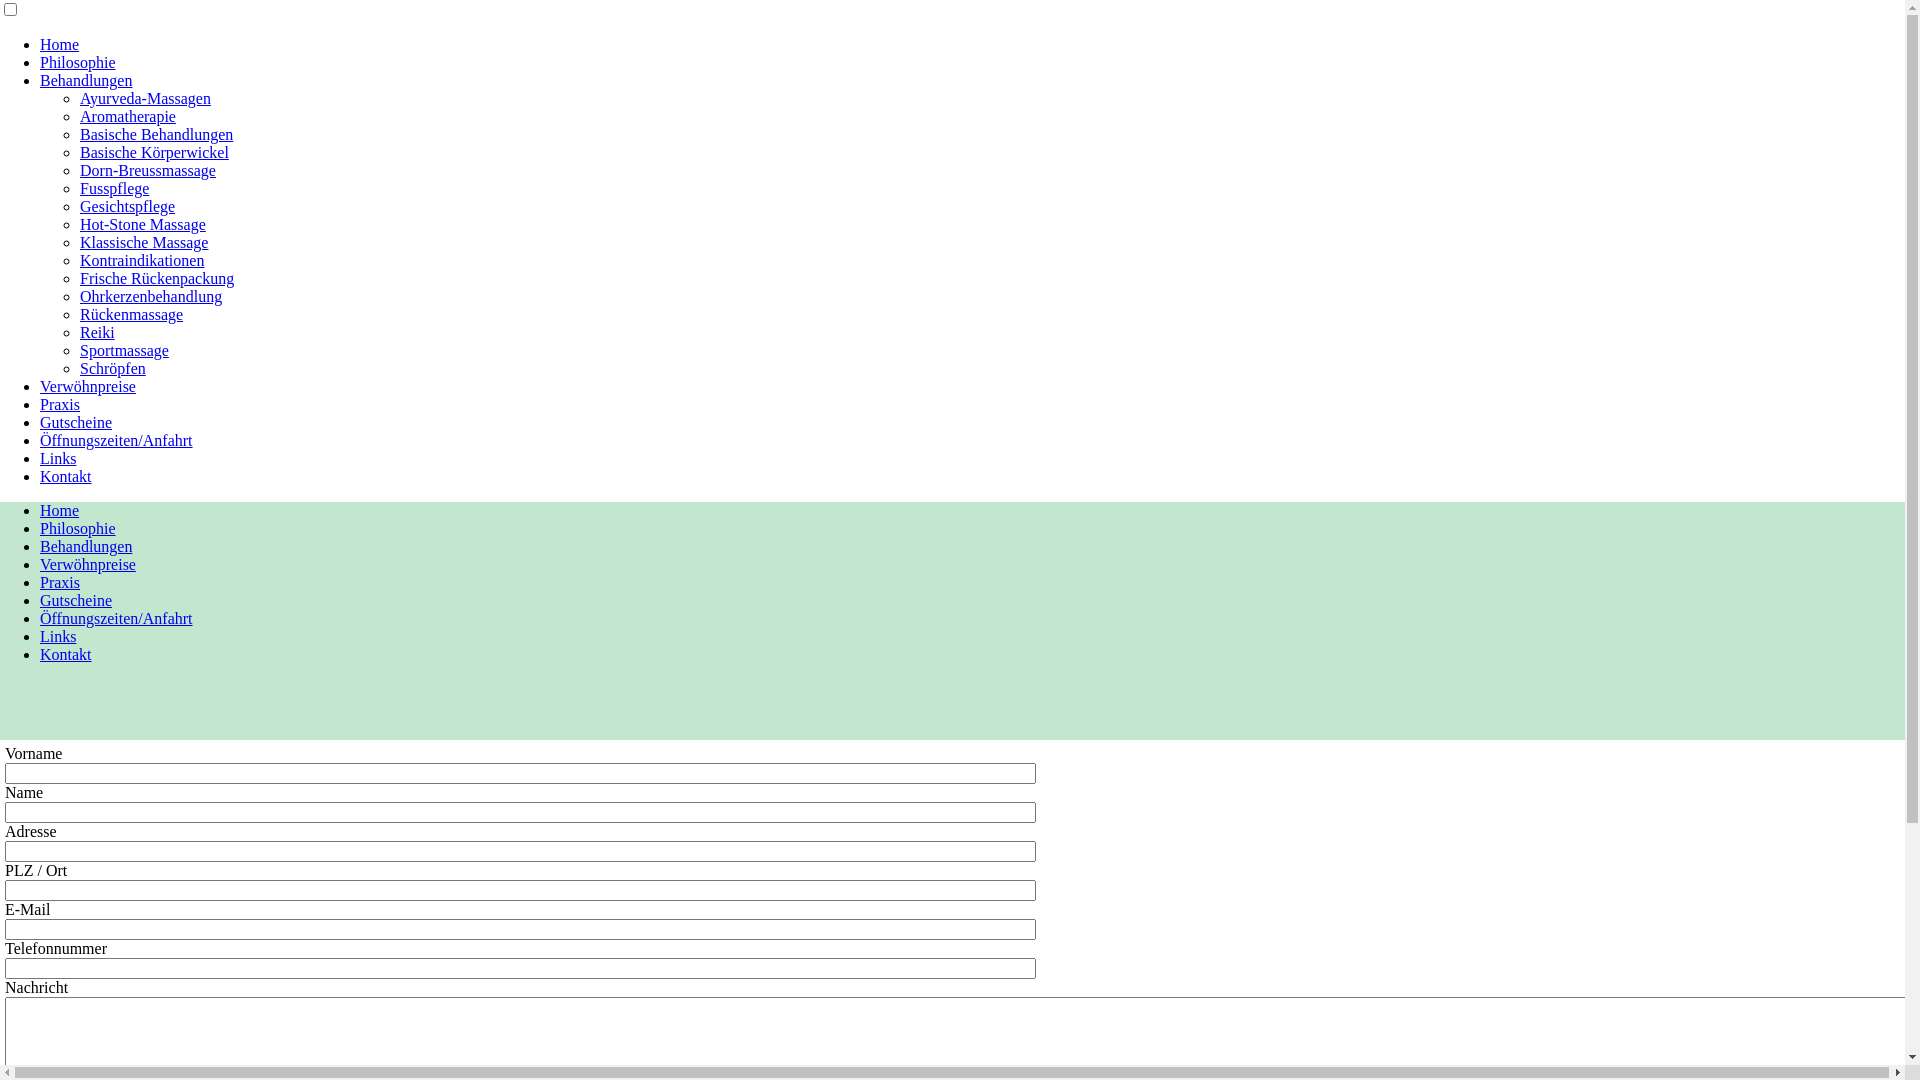 Image resolution: width=1920 pixels, height=1080 pixels. I want to click on Philosophie, so click(78, 62).